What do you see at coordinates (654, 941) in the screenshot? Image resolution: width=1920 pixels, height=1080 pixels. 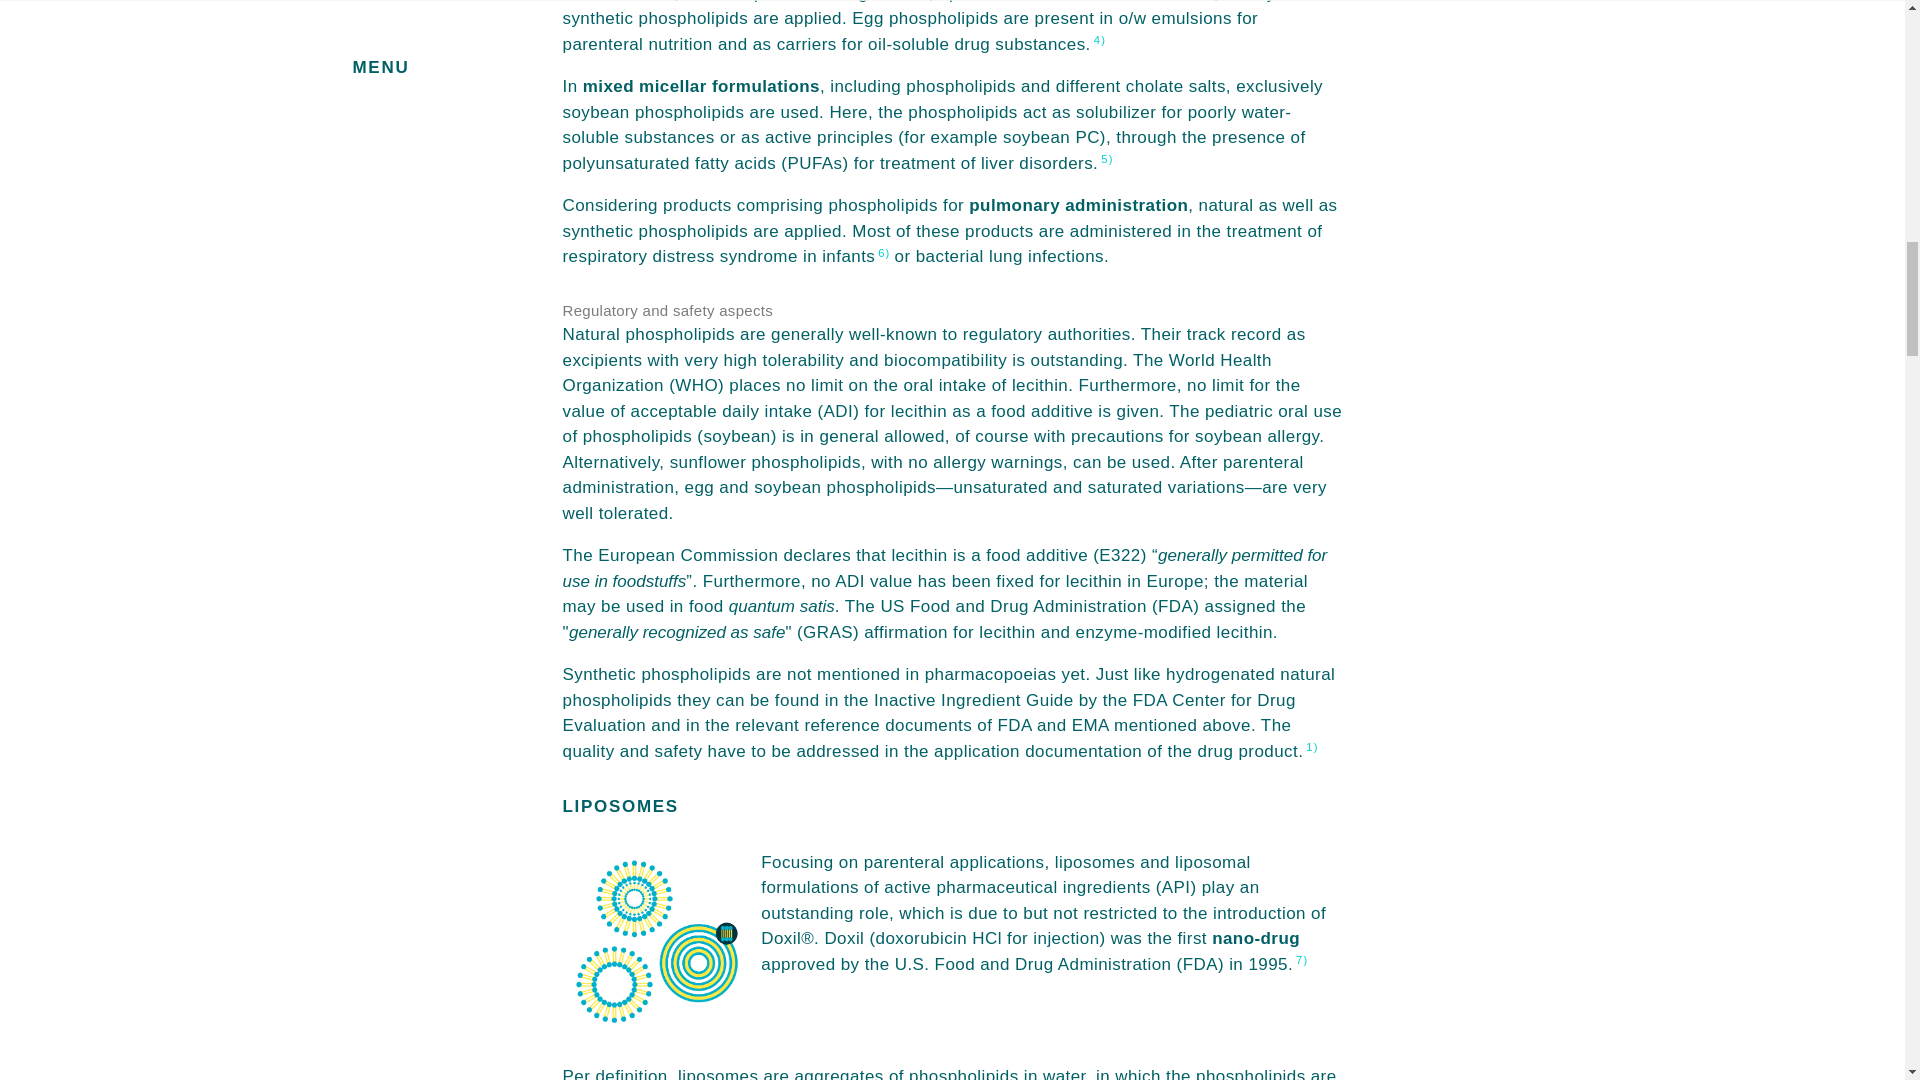 I see `Phospholipid-liposome` at bounding box center [654, 941].